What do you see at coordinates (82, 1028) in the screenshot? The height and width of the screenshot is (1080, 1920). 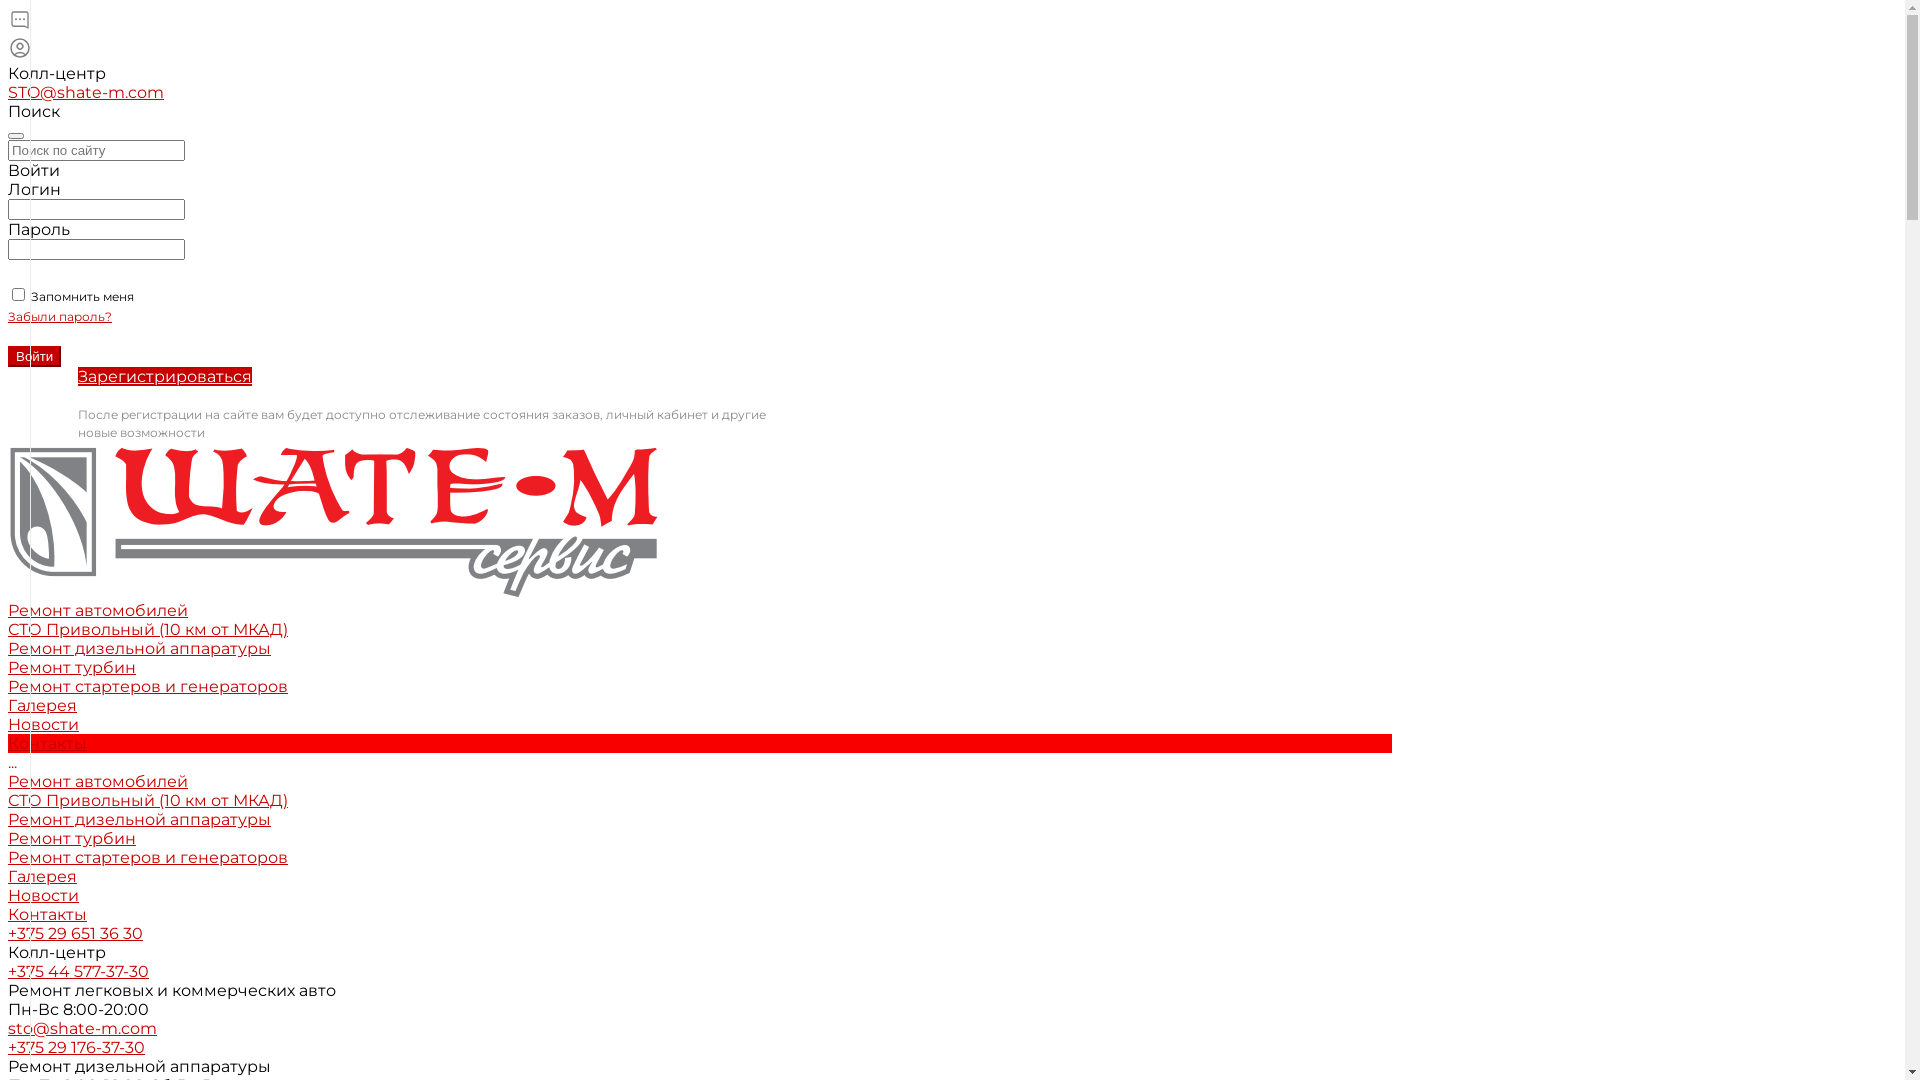 I see `sto@shate-m.com` at bounding box center [82, 1028].